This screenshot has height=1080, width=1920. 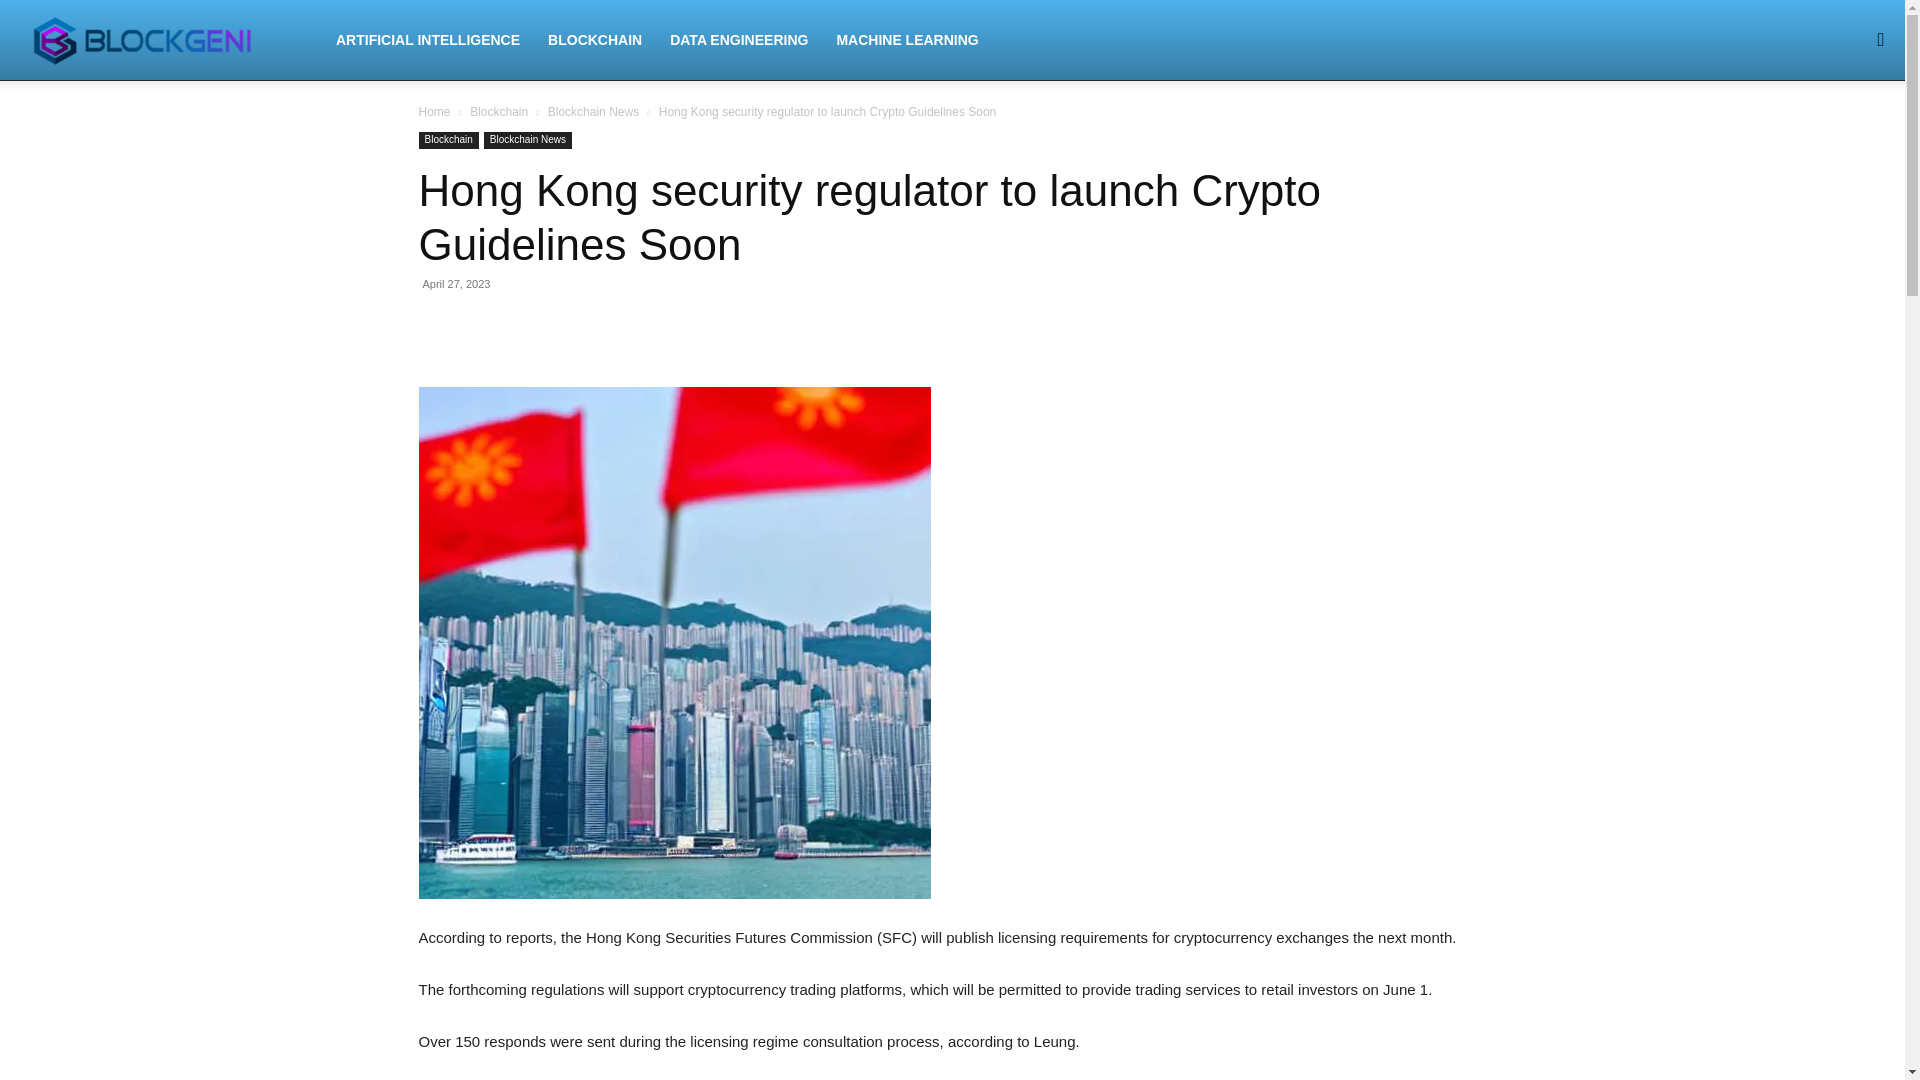 What do you see at coordinates (499, 111) in the screenshot?
I see `View all posts in Blockchain` at bounding box center [499, 111].